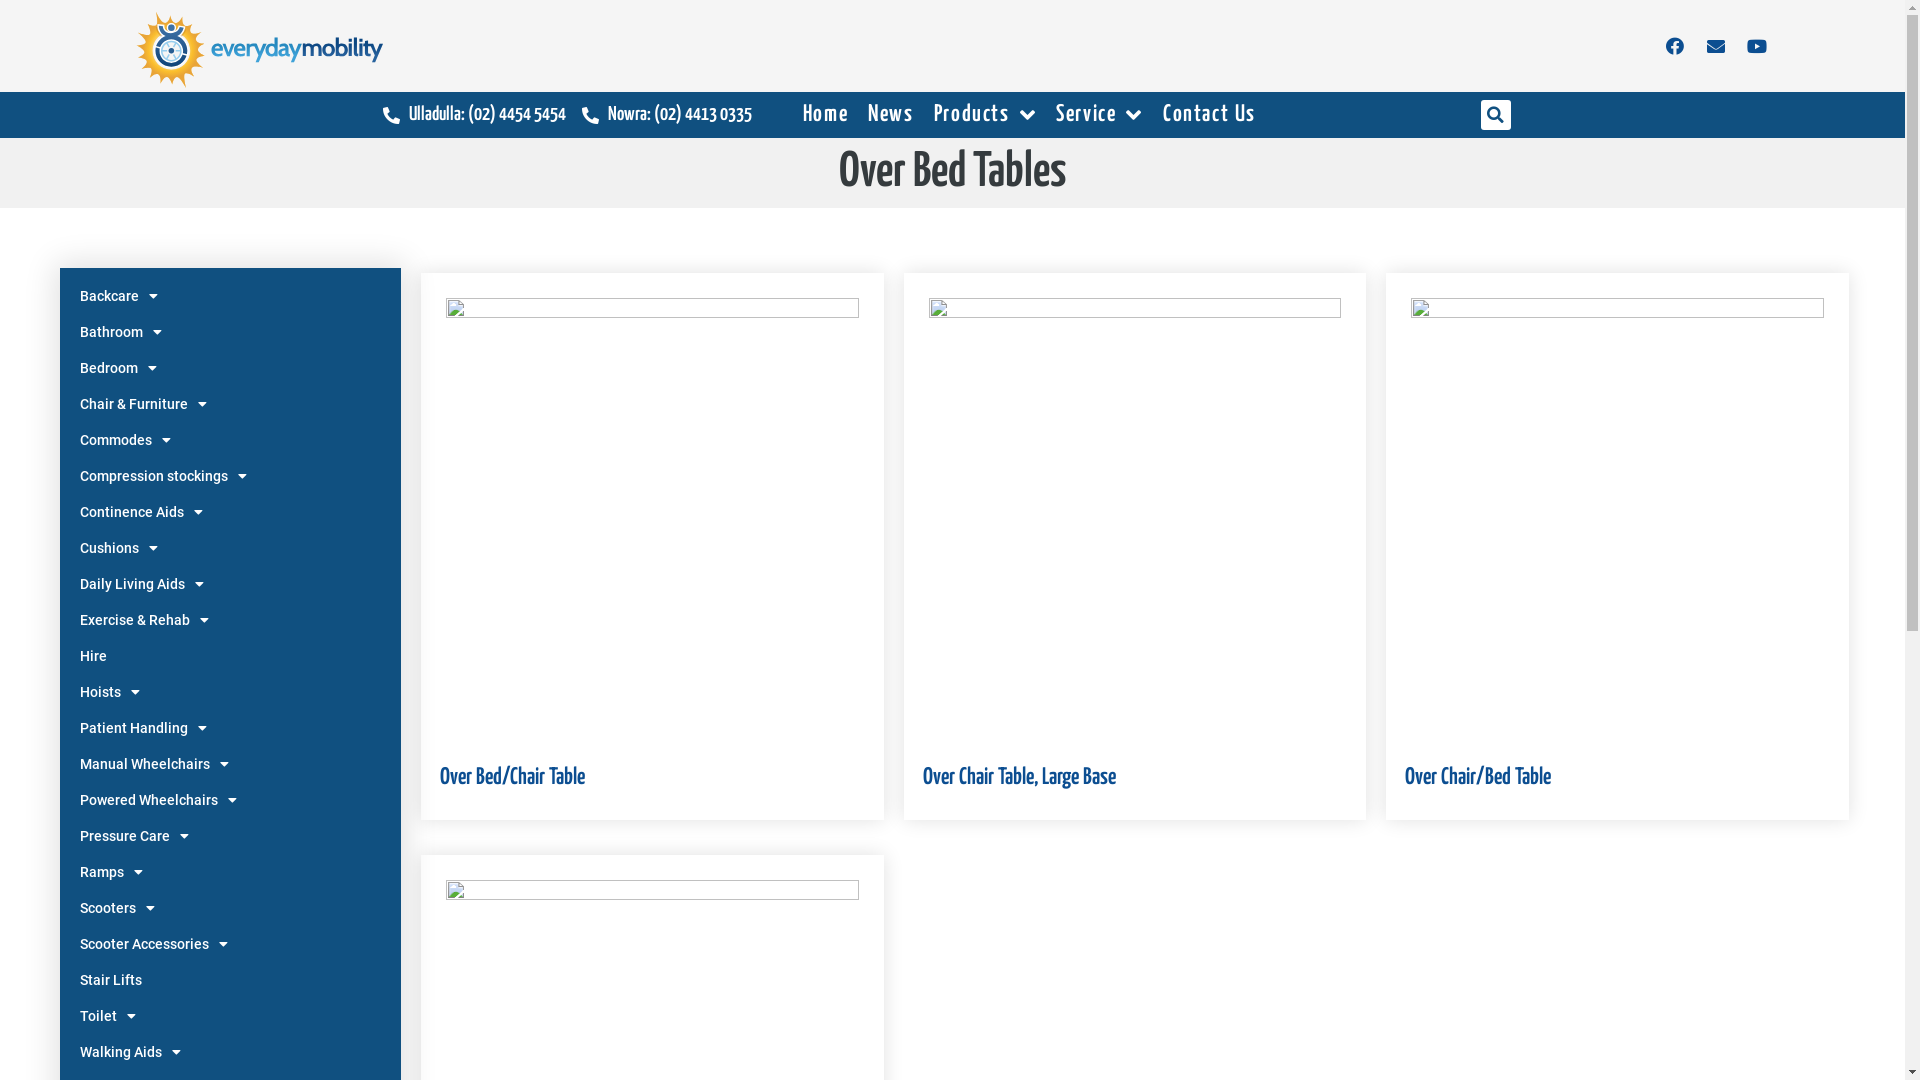 This screenshot has height=1080, width=1920. I want to click on Over Bed/Chair Table, so click(652, 778).